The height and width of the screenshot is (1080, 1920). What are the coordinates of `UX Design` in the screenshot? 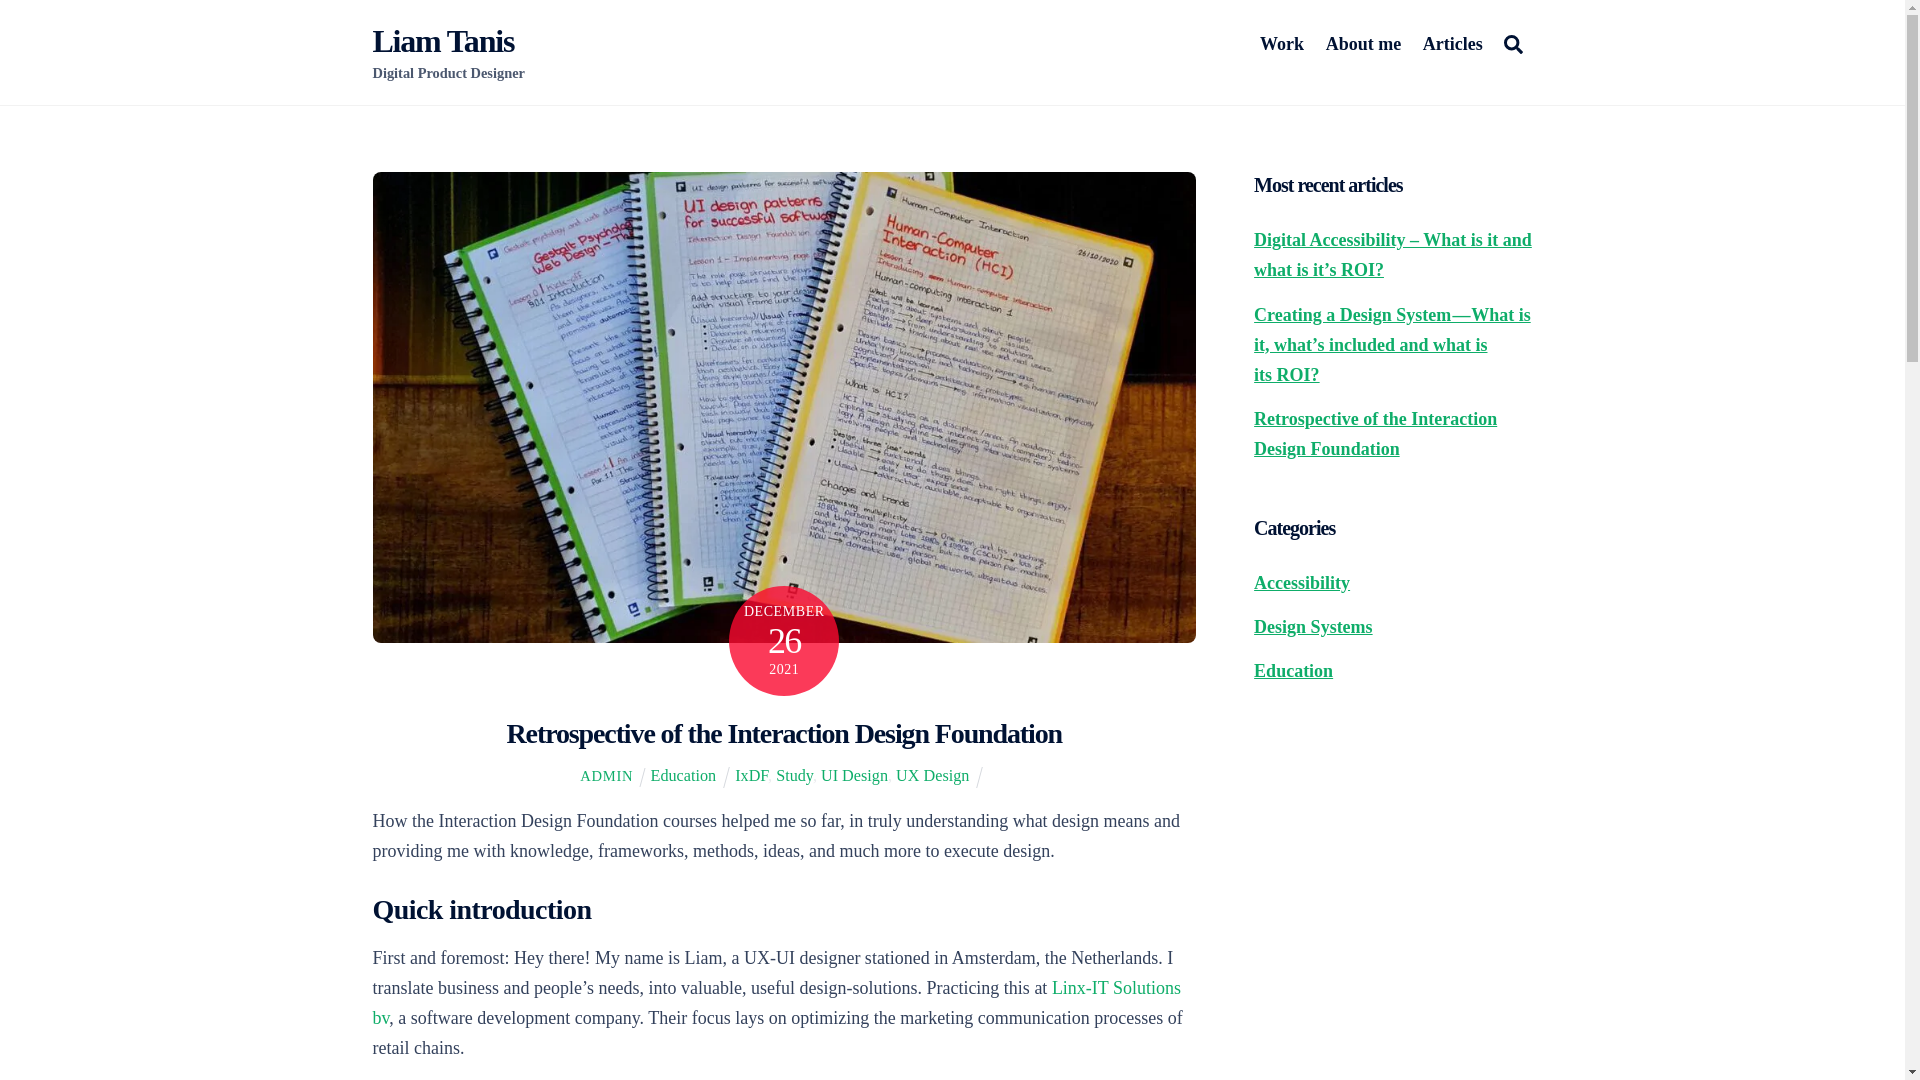 It's located at (932, 776).